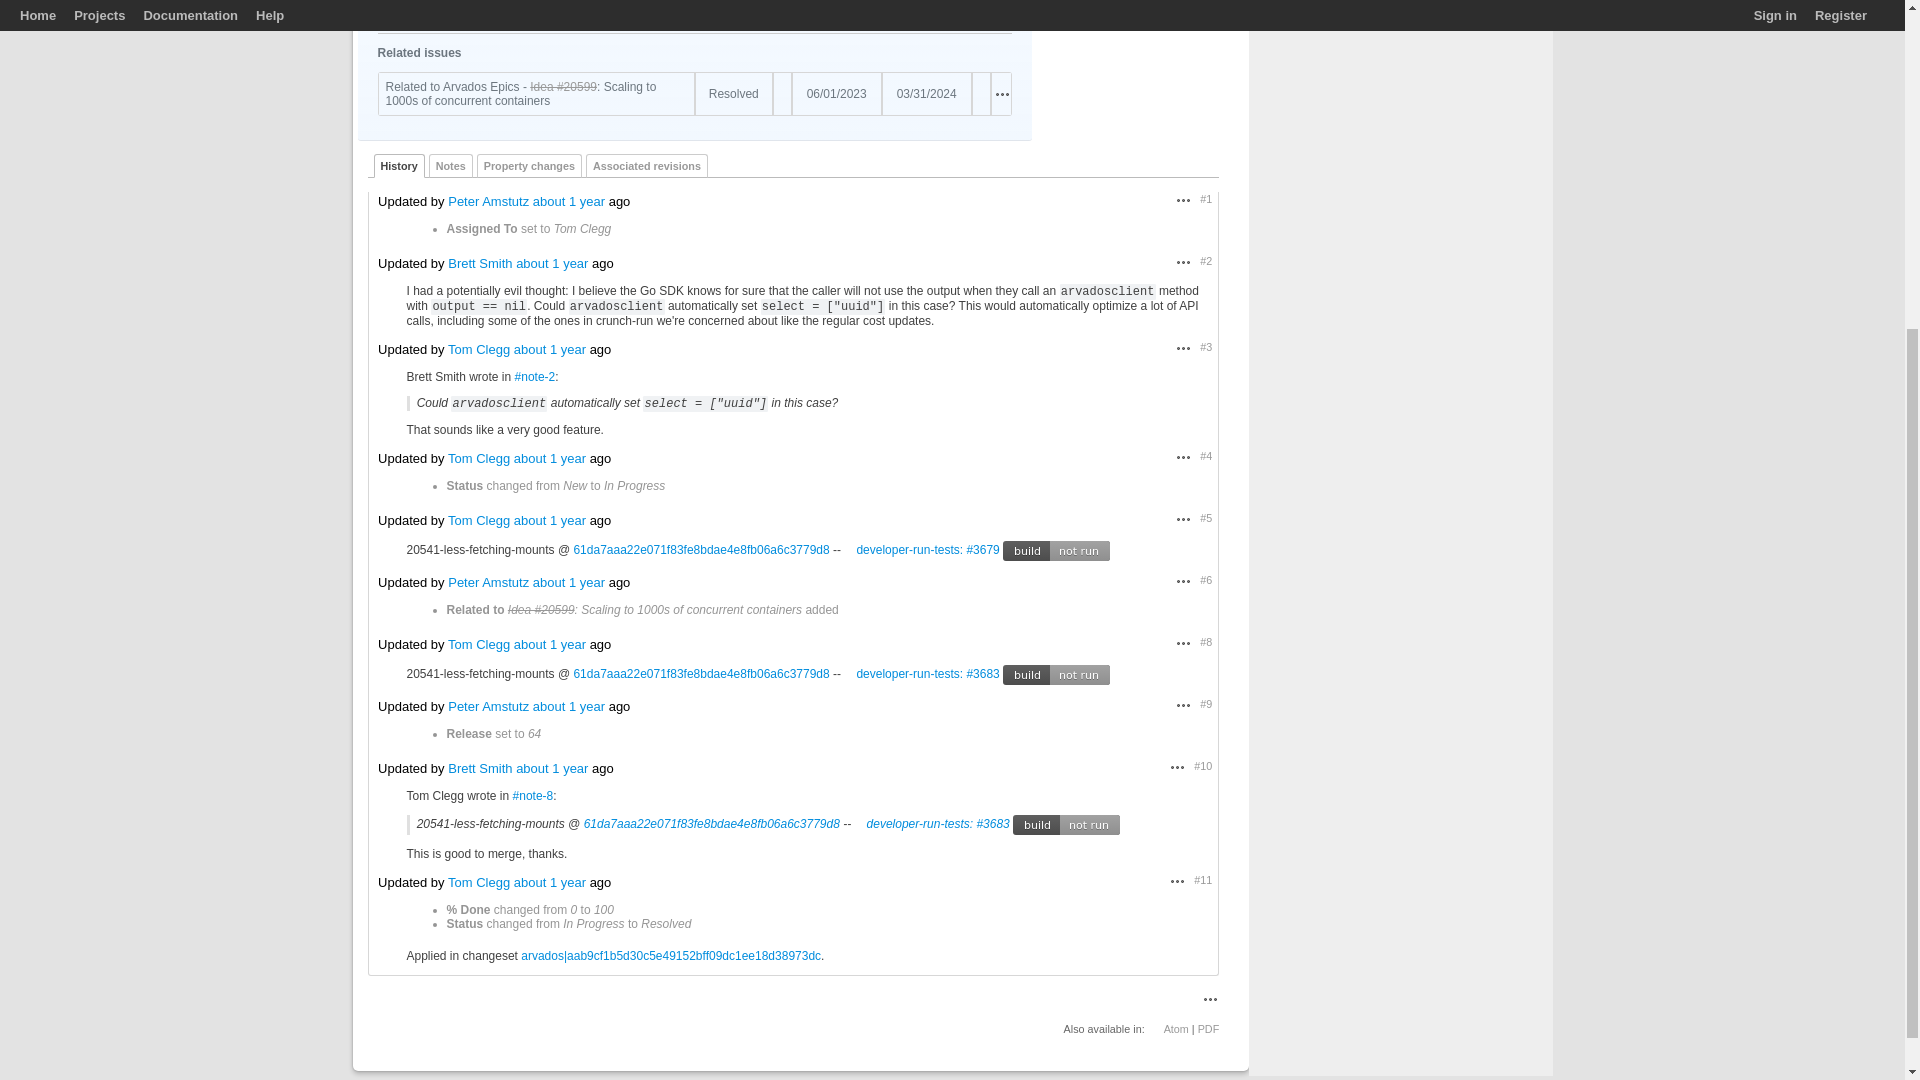 The height and width of the screenshot is (1080, 1920). What do you see at coordinates (399, 166) in the screenshot?
I see `History` at bounding box center [399, 166].